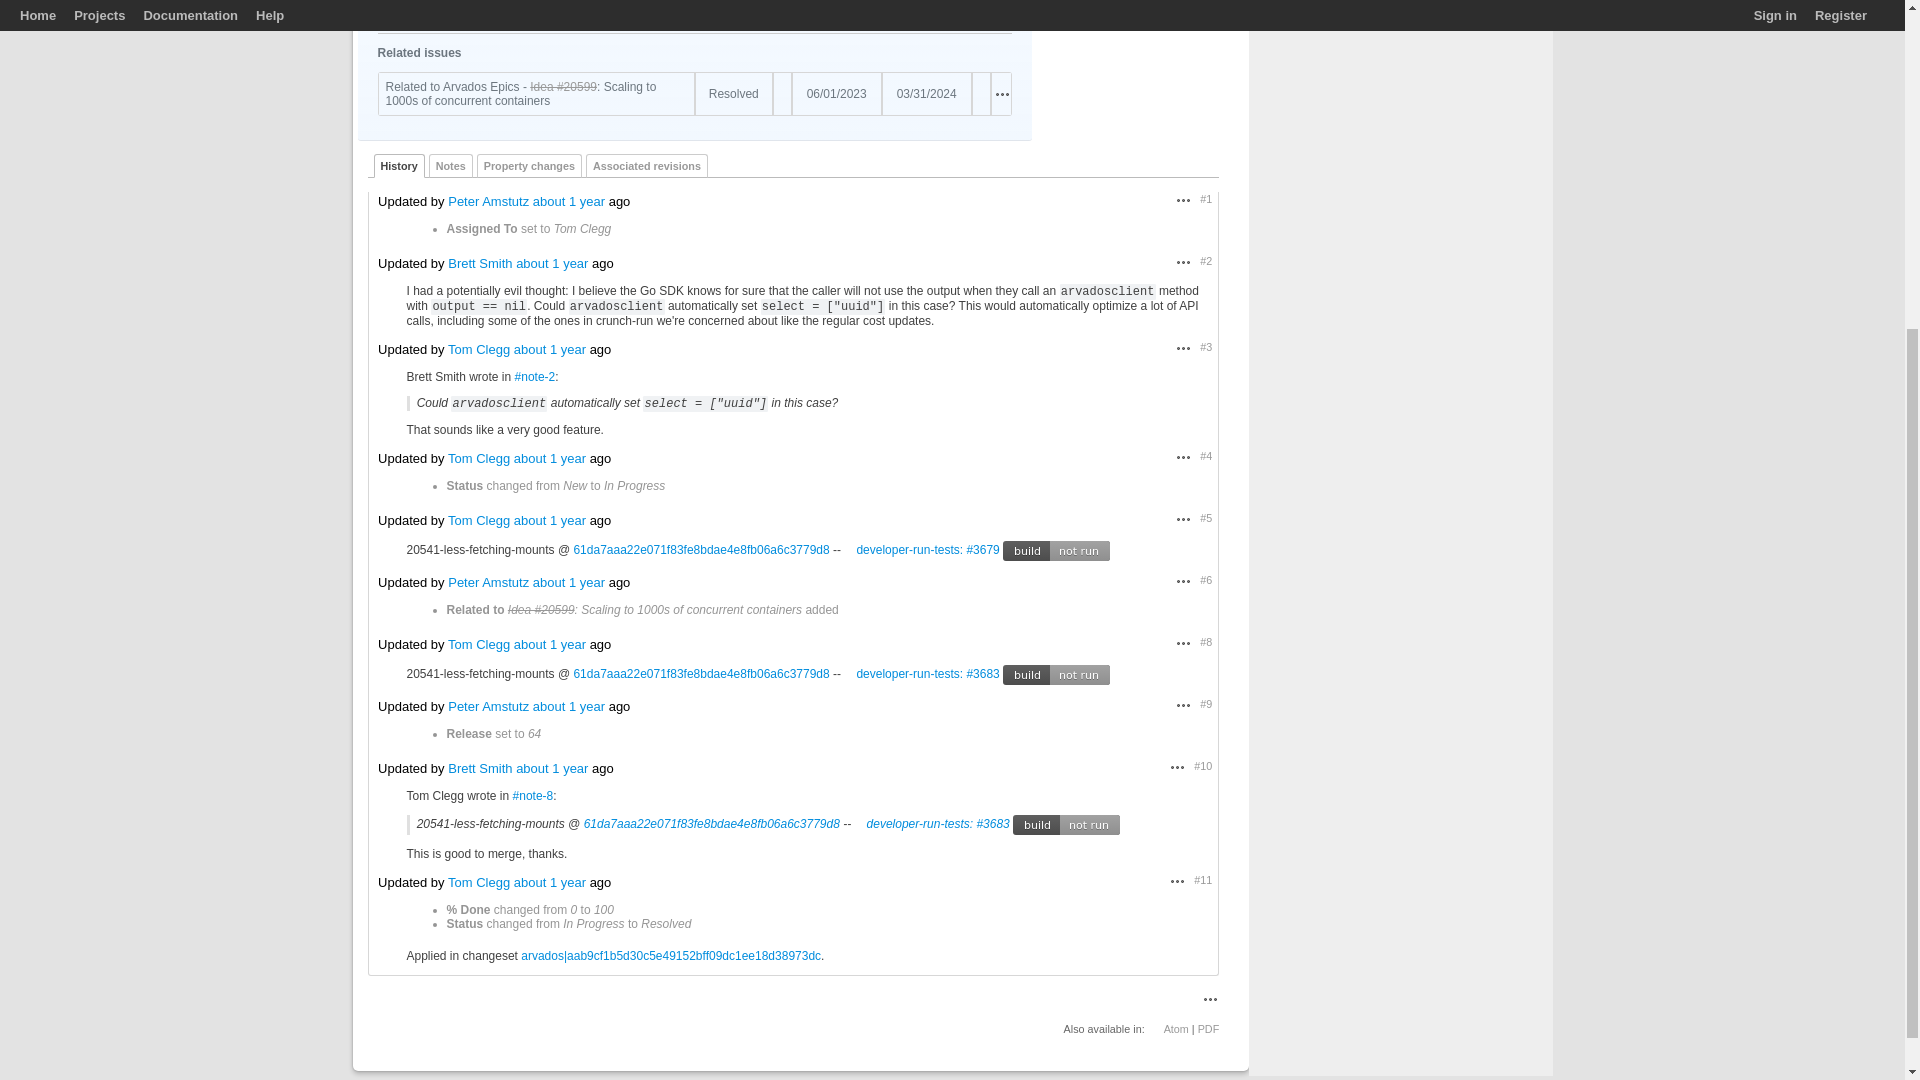 The height and width of the screenshot is (1080, 1920). What do you see at coordinates (399, 166) in the screenshot?
I see `History` at bounding box center [399, 166].